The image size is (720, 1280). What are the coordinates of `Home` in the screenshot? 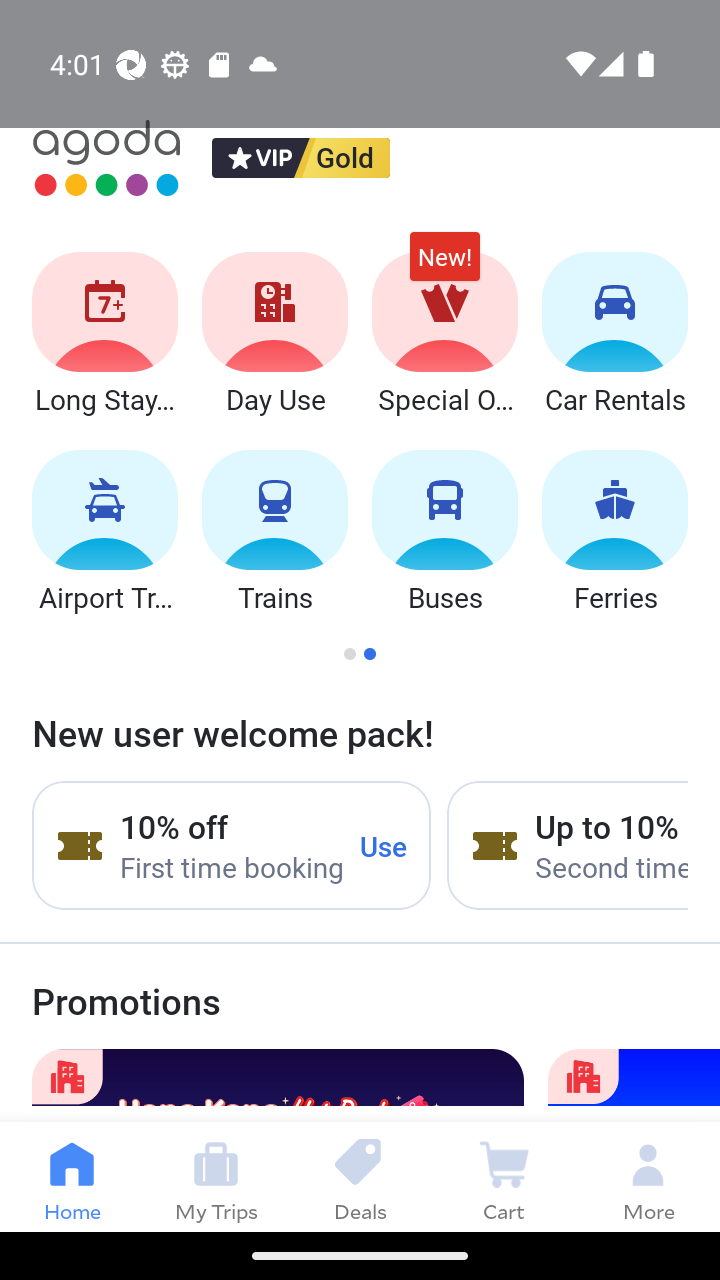 It's located at (72, 1176).